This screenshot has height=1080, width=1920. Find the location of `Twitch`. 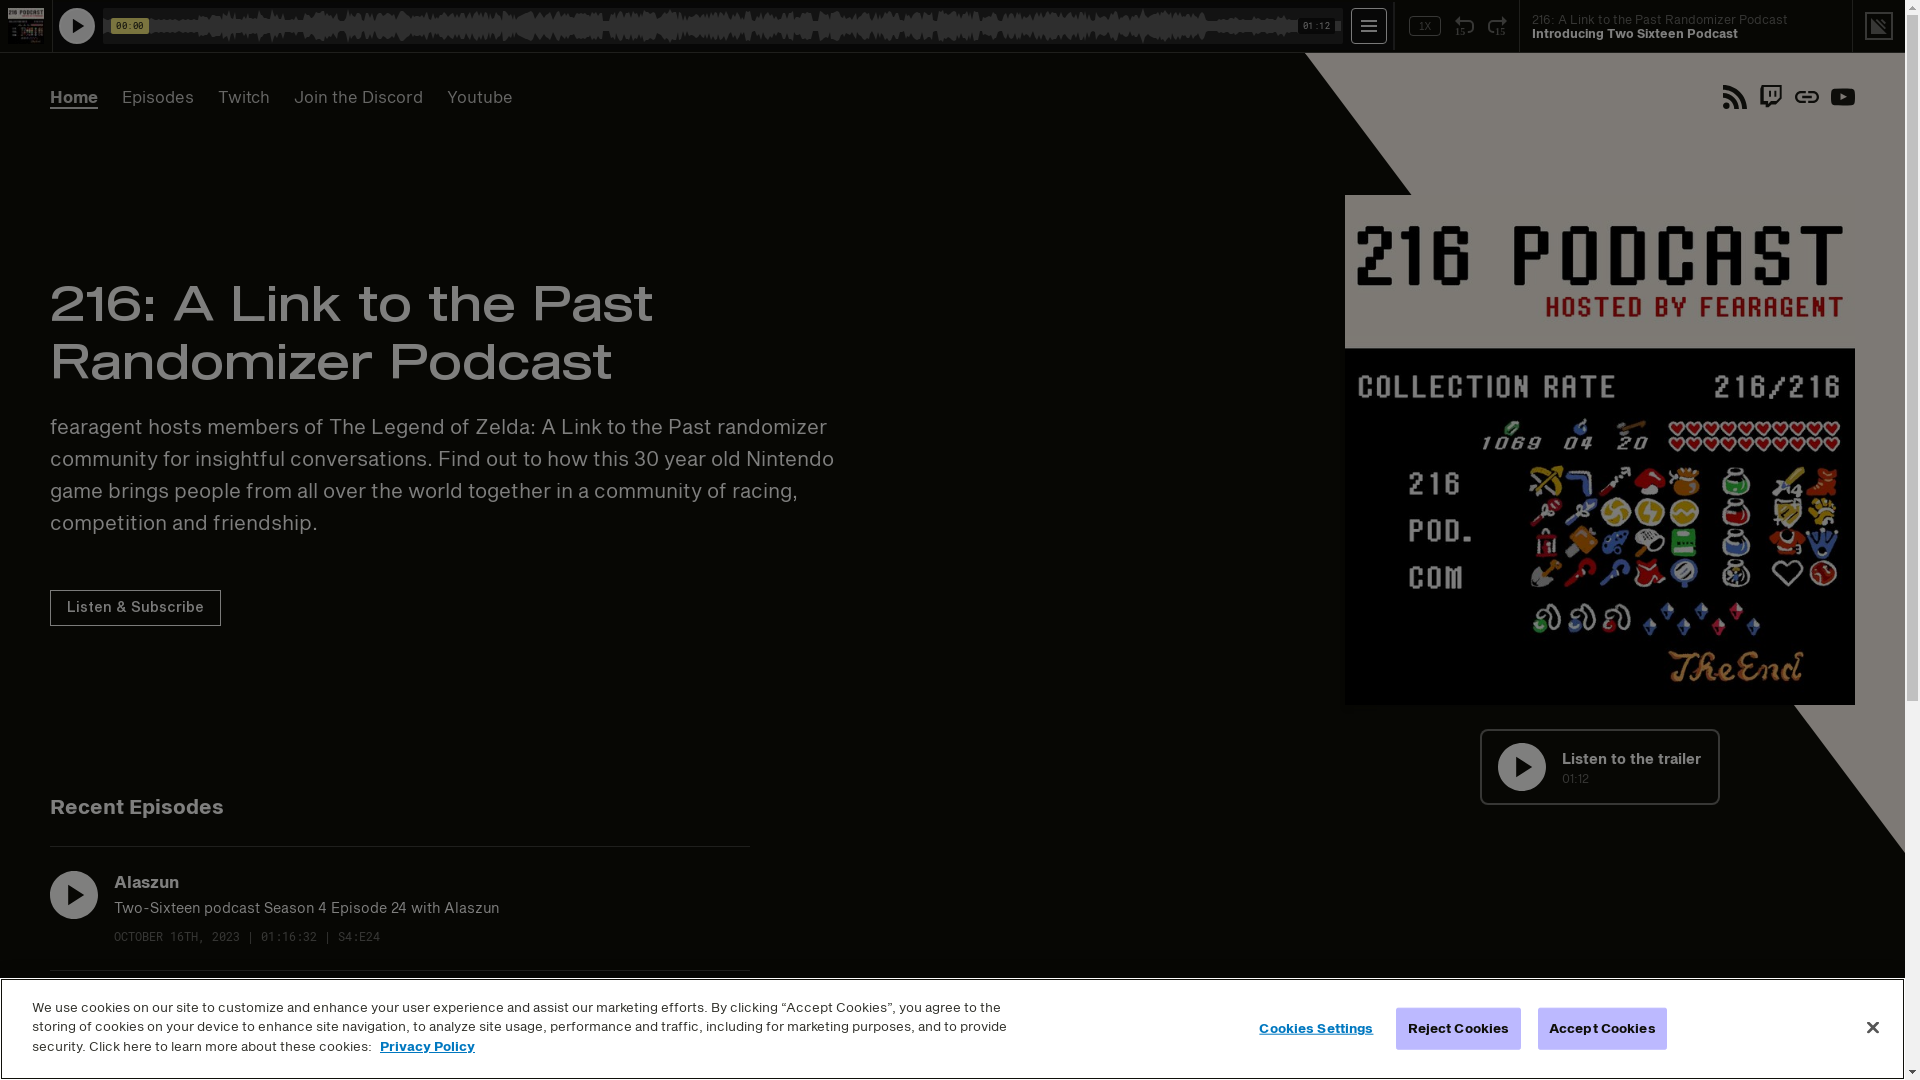

Twitch is located at coordinates (1771, 97).